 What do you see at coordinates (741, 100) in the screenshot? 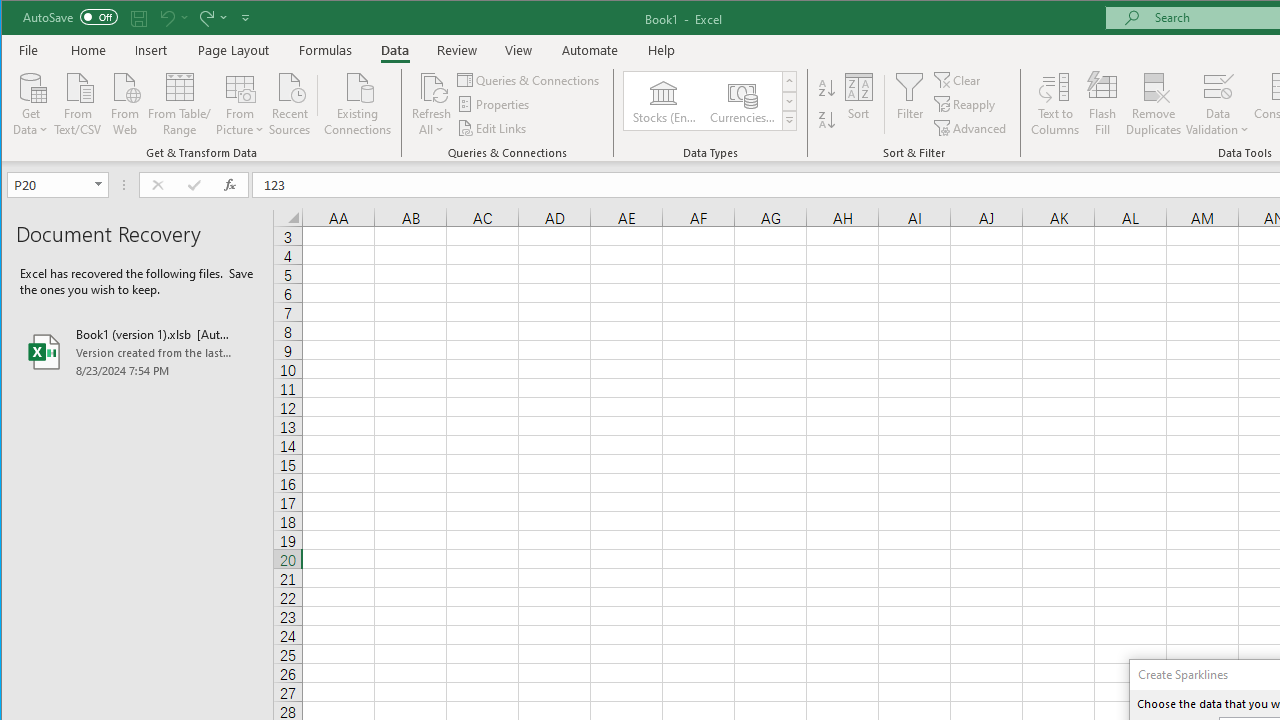
I see `Currencies (English)` at bounding box center [741, 100].